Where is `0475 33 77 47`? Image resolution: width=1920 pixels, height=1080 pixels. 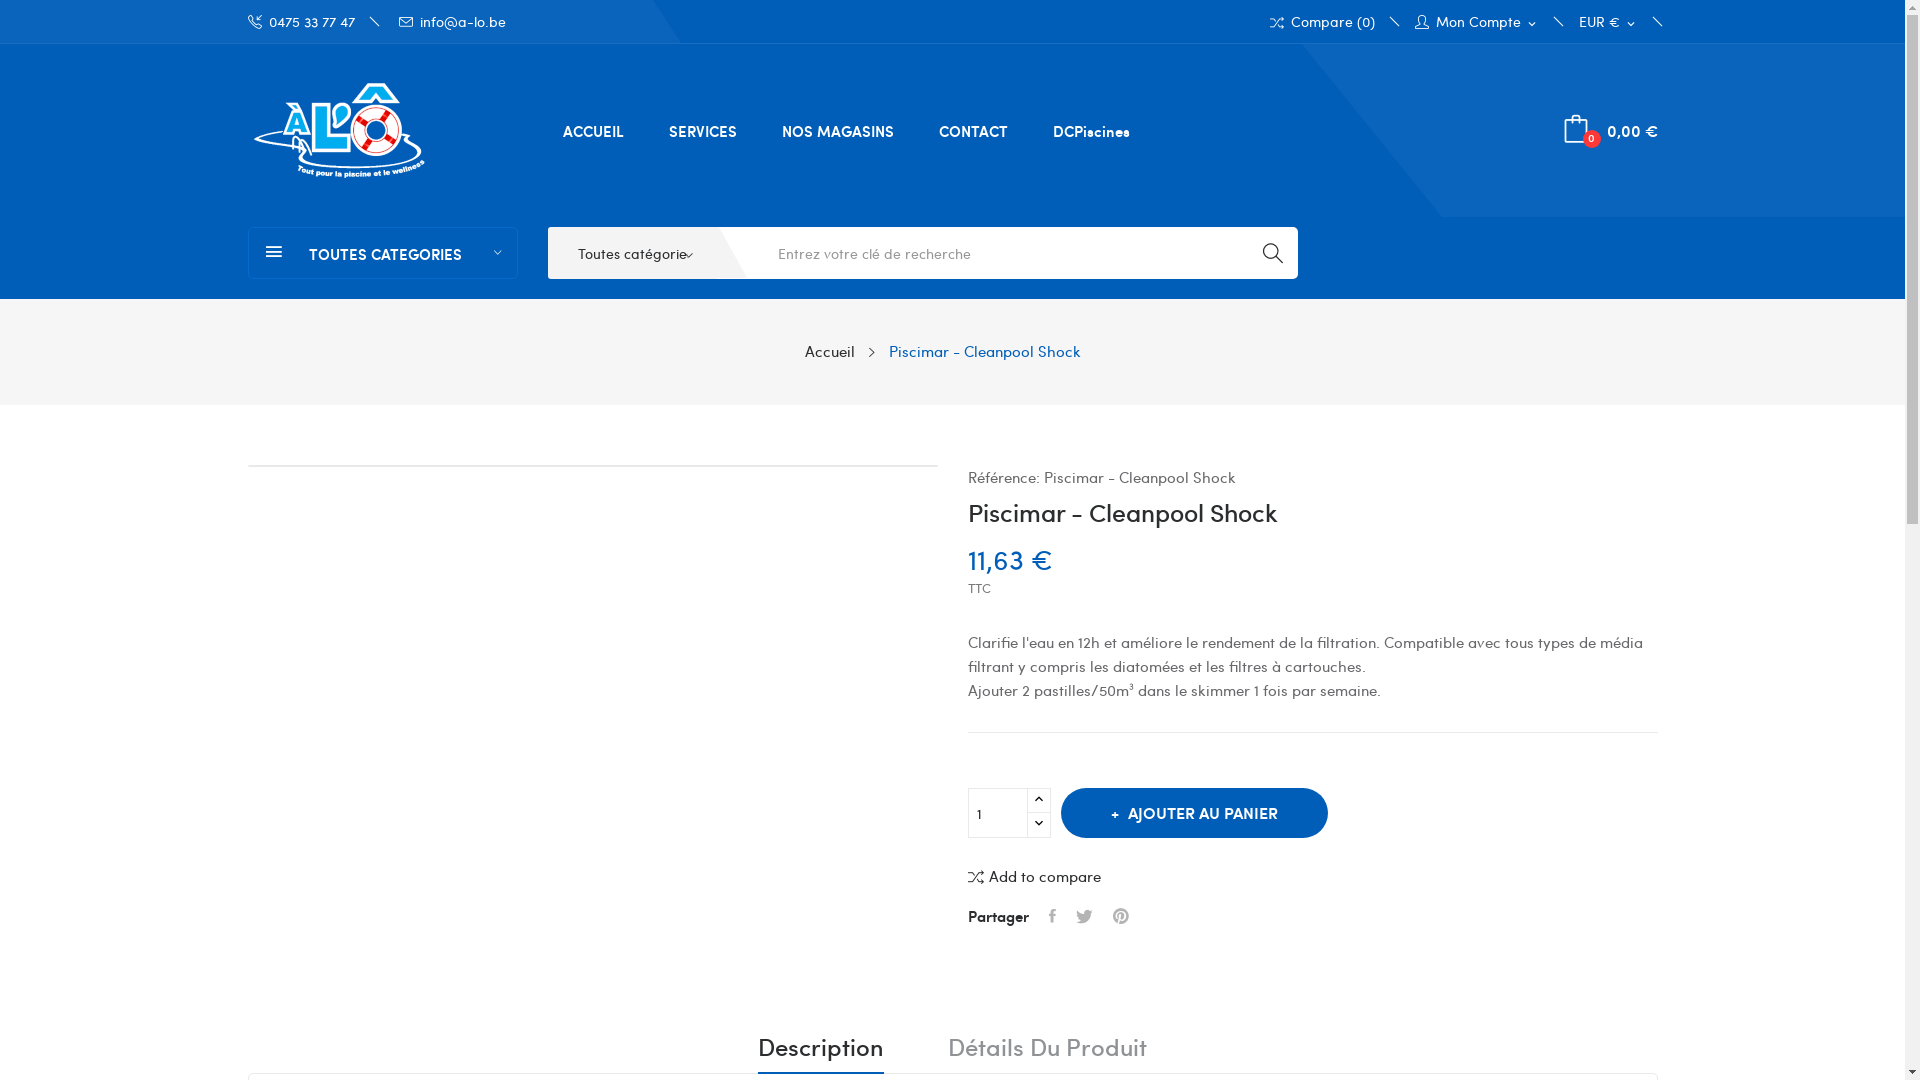
0475 33 77 47 is located at coordinates (312, 22).